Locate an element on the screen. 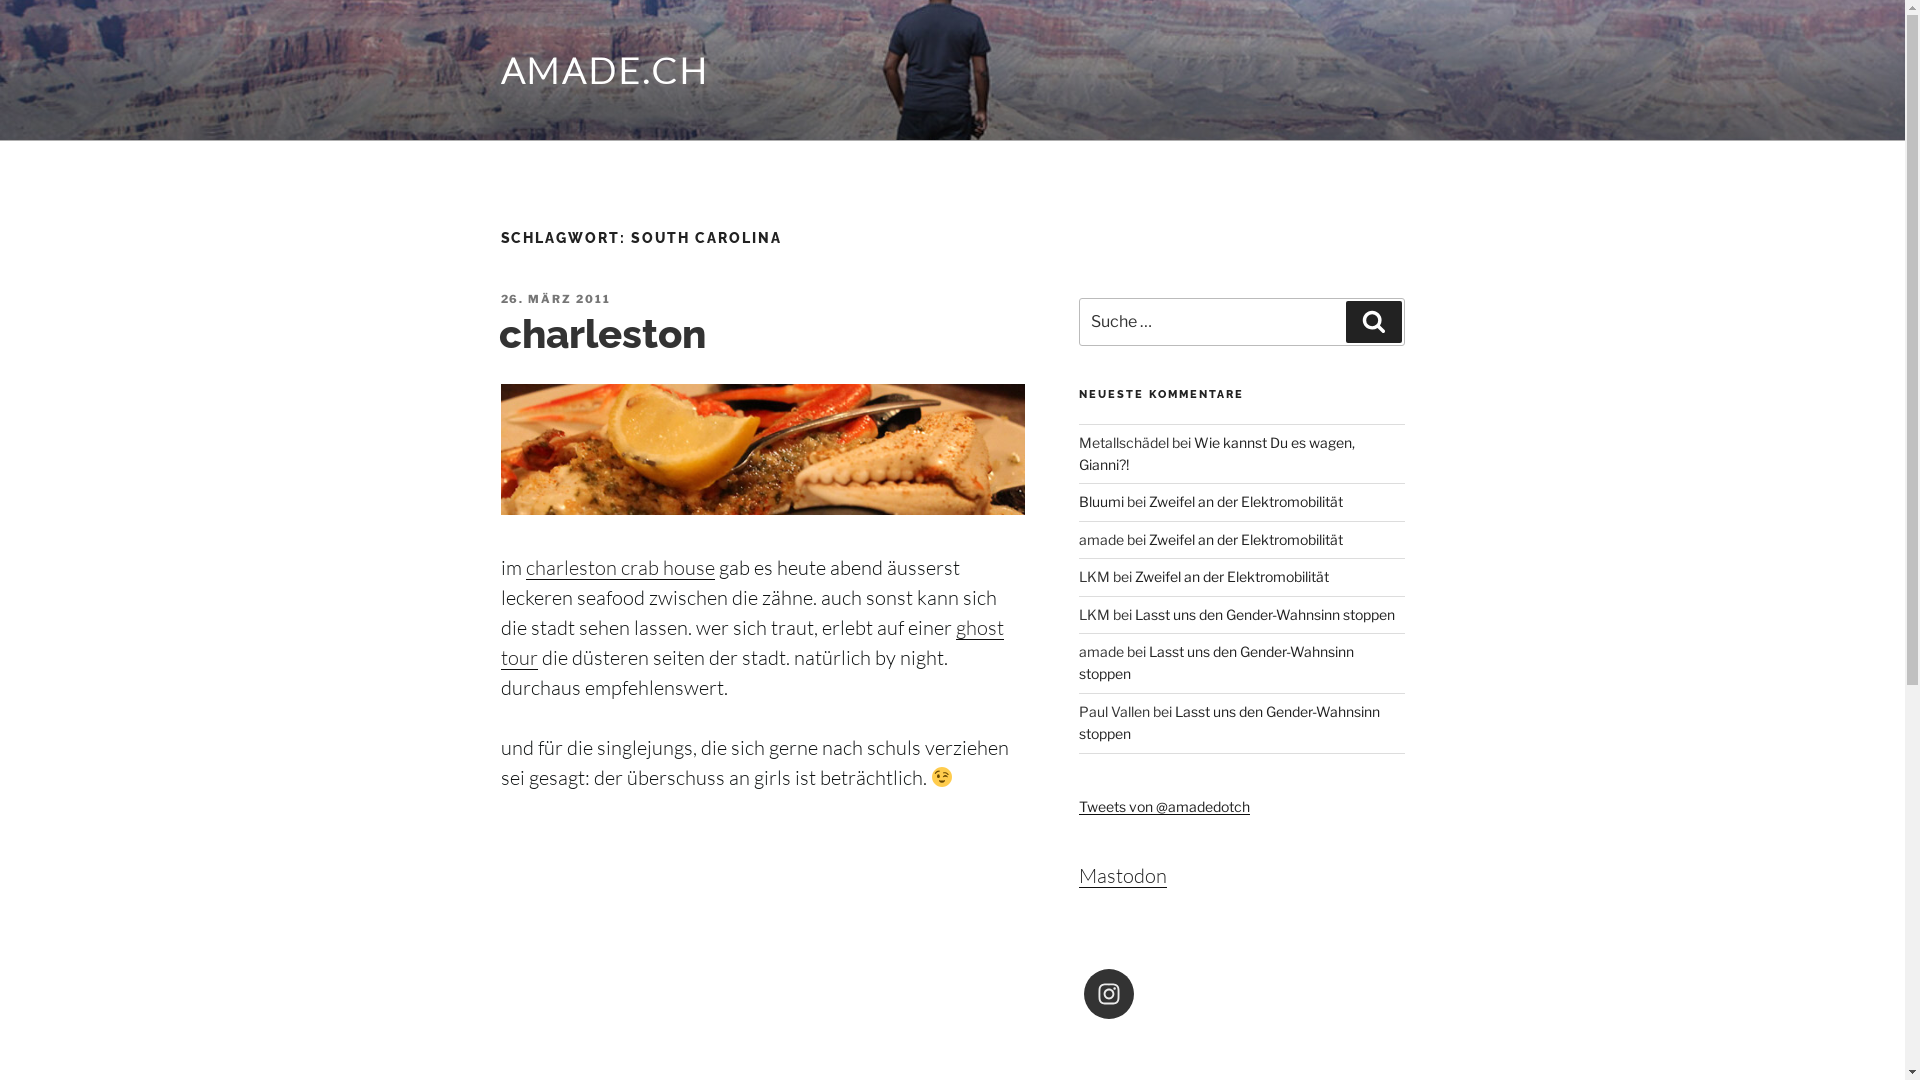  Lasst uns den Gender-Wahnsinn stoppen is located at coordinates (1230, 722).